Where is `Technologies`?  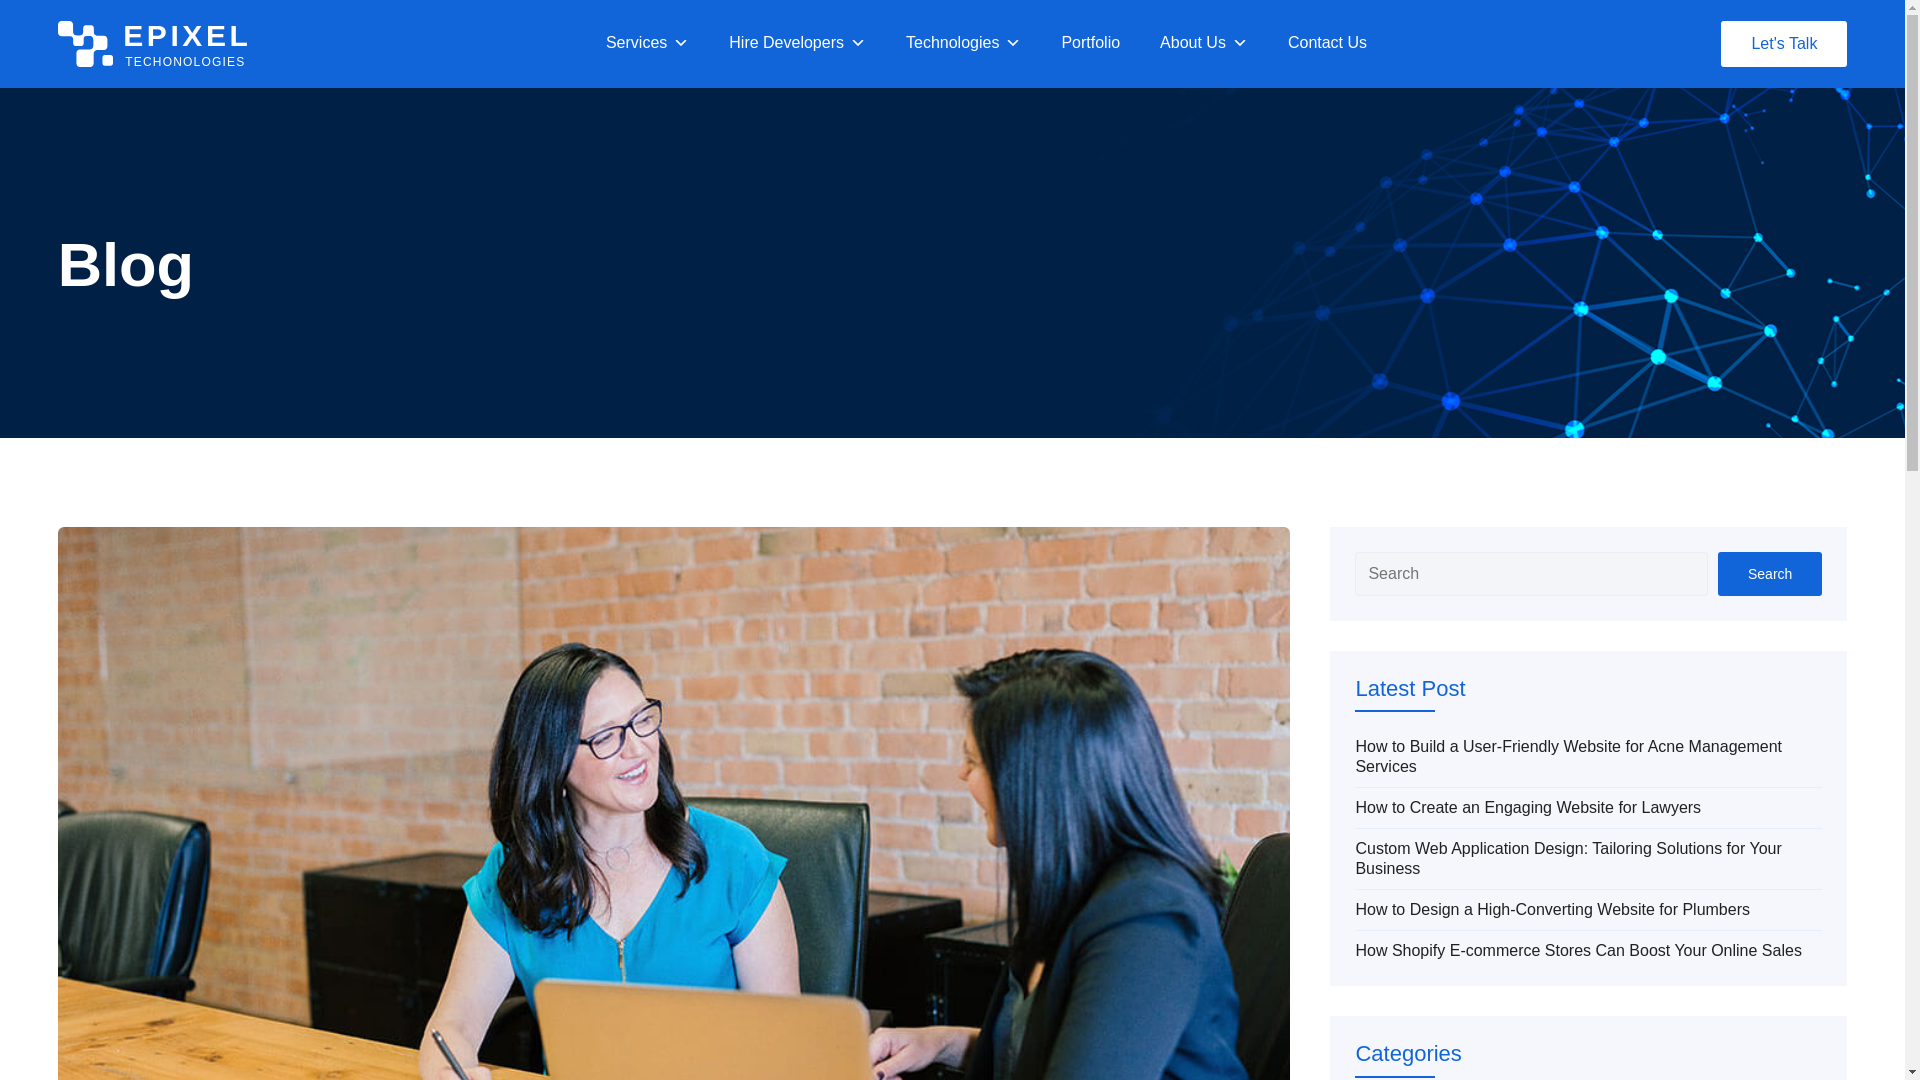 Technologies is located at coordinates (648, 44).